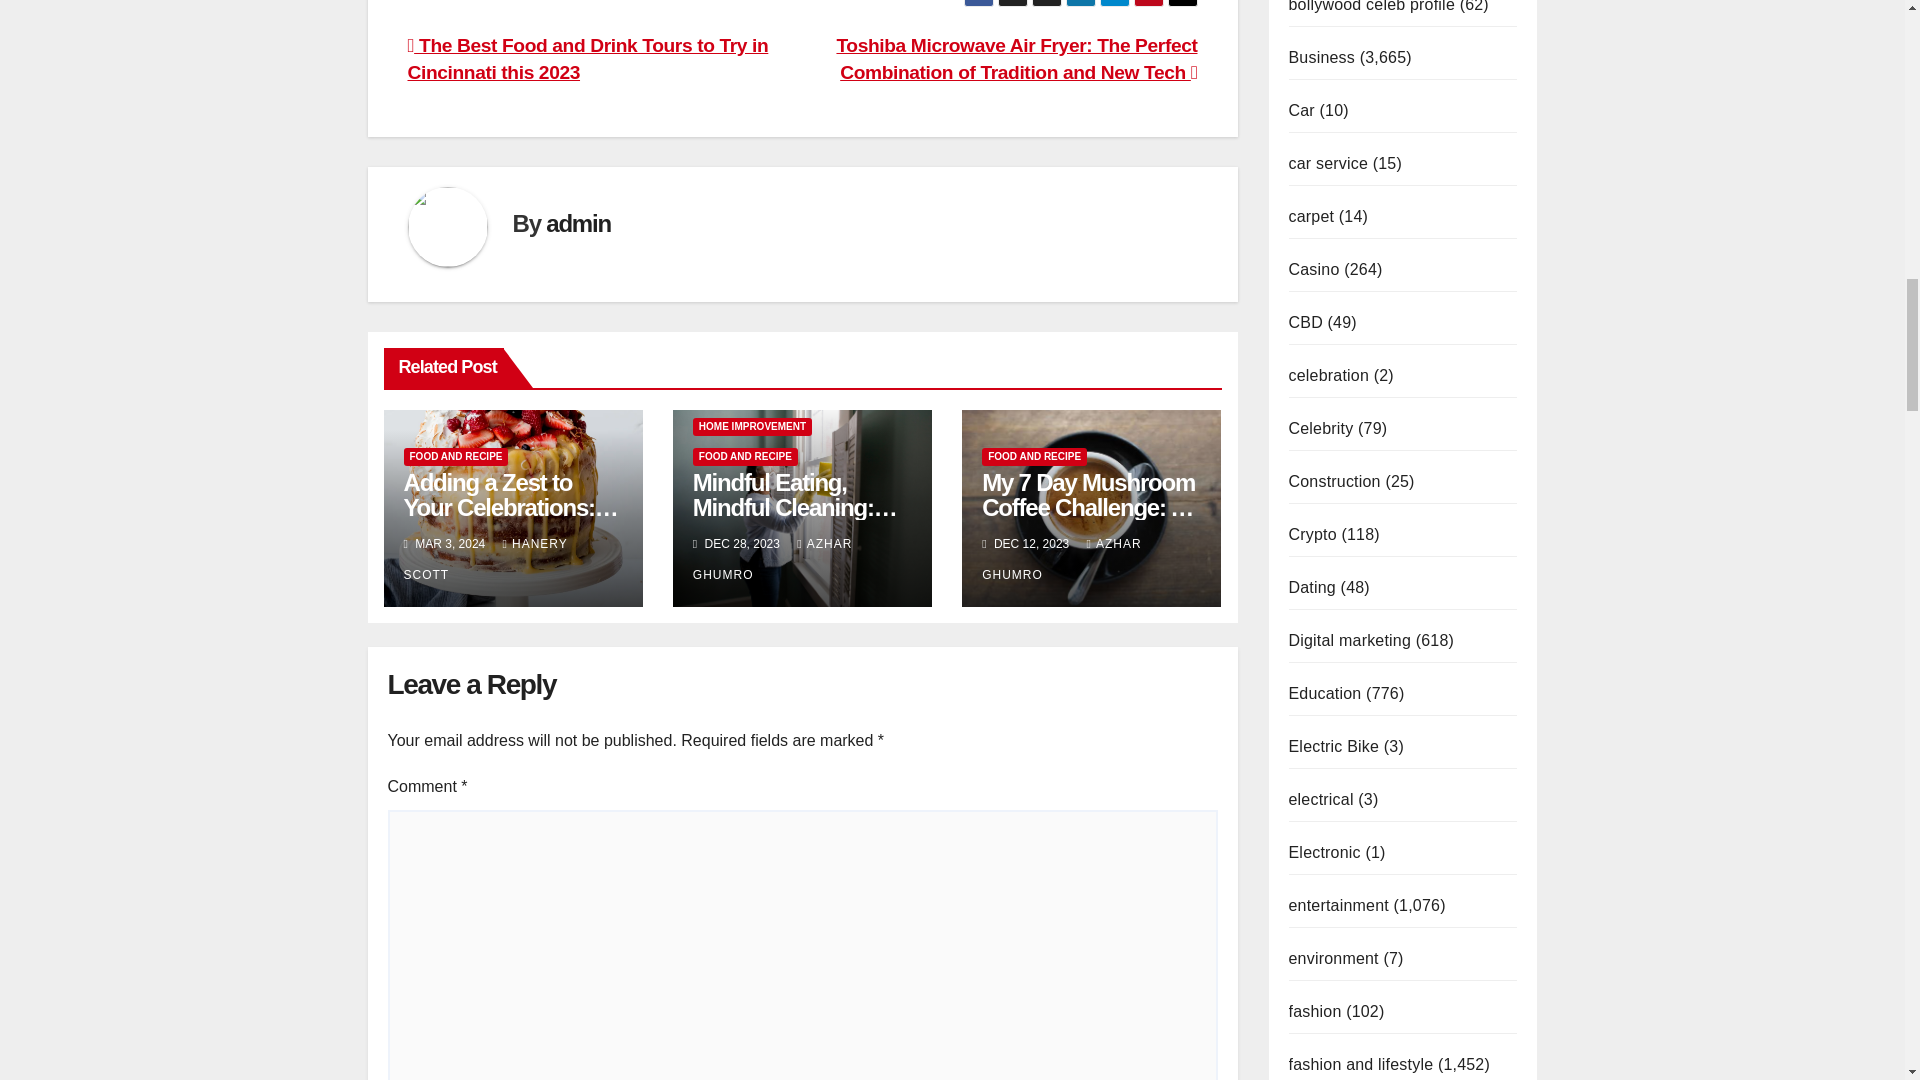 The image size is (1920, 1080). What do you see at coordinates (752, 426) in the screenshot?
I see `HOME IMPROVEMENT` at bounding box center [752, 426].